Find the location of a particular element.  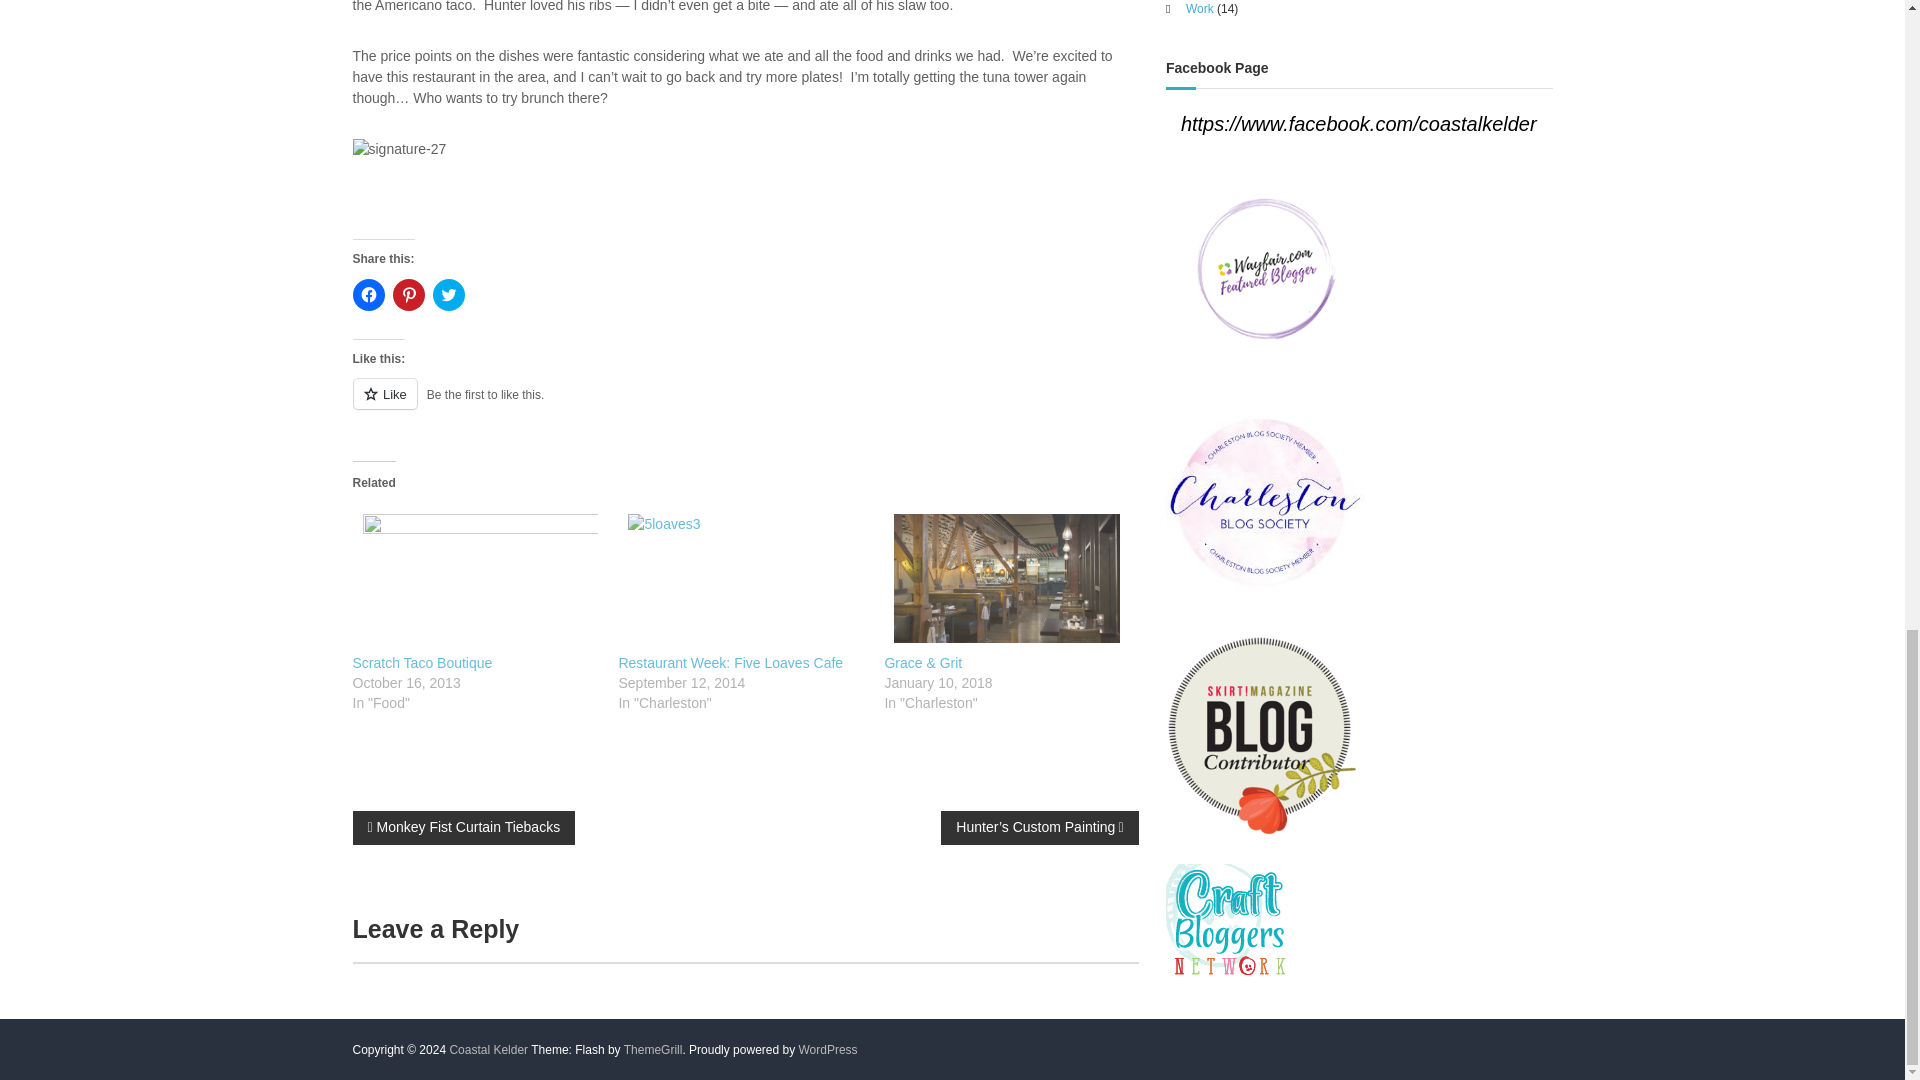

Click to share on Pinterest is located at coordinates (408, 294).